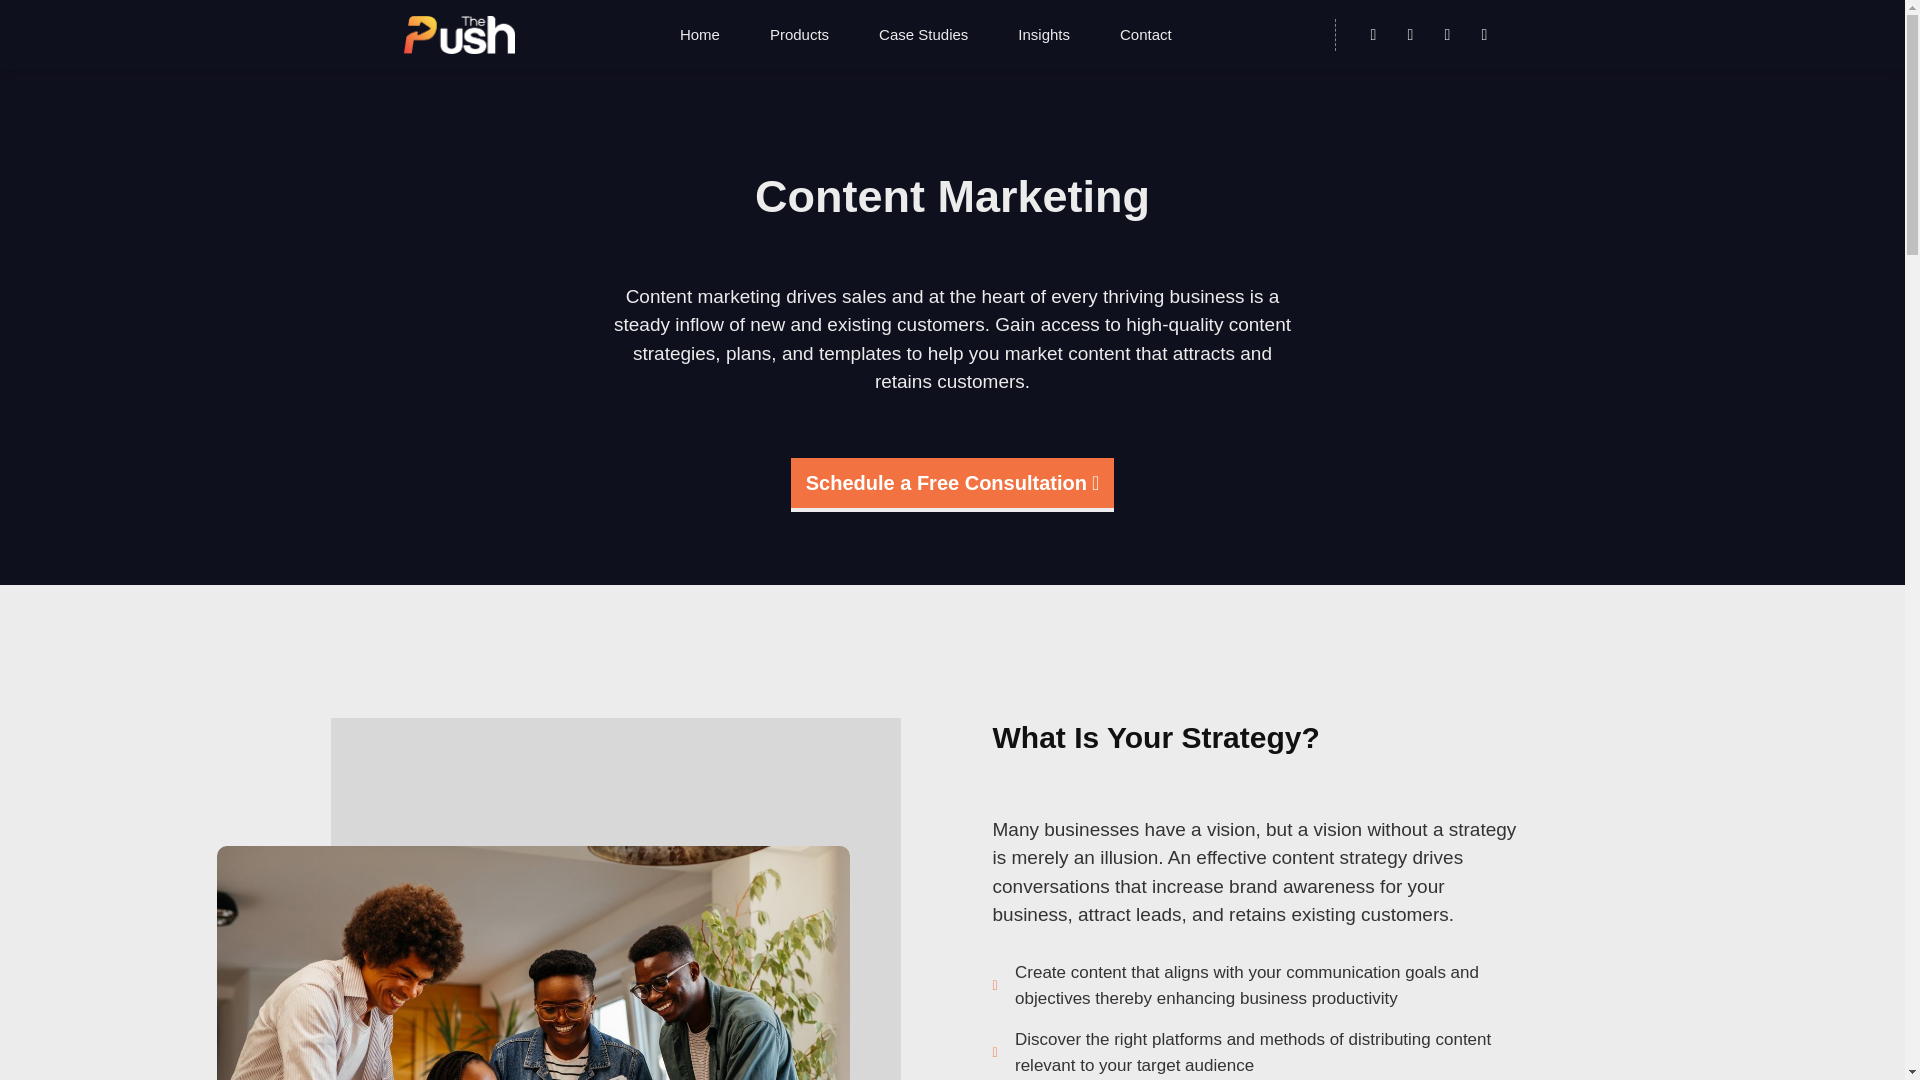 The image size is (1920, 1080). I want to click on Case Studies, so click(923, 35).